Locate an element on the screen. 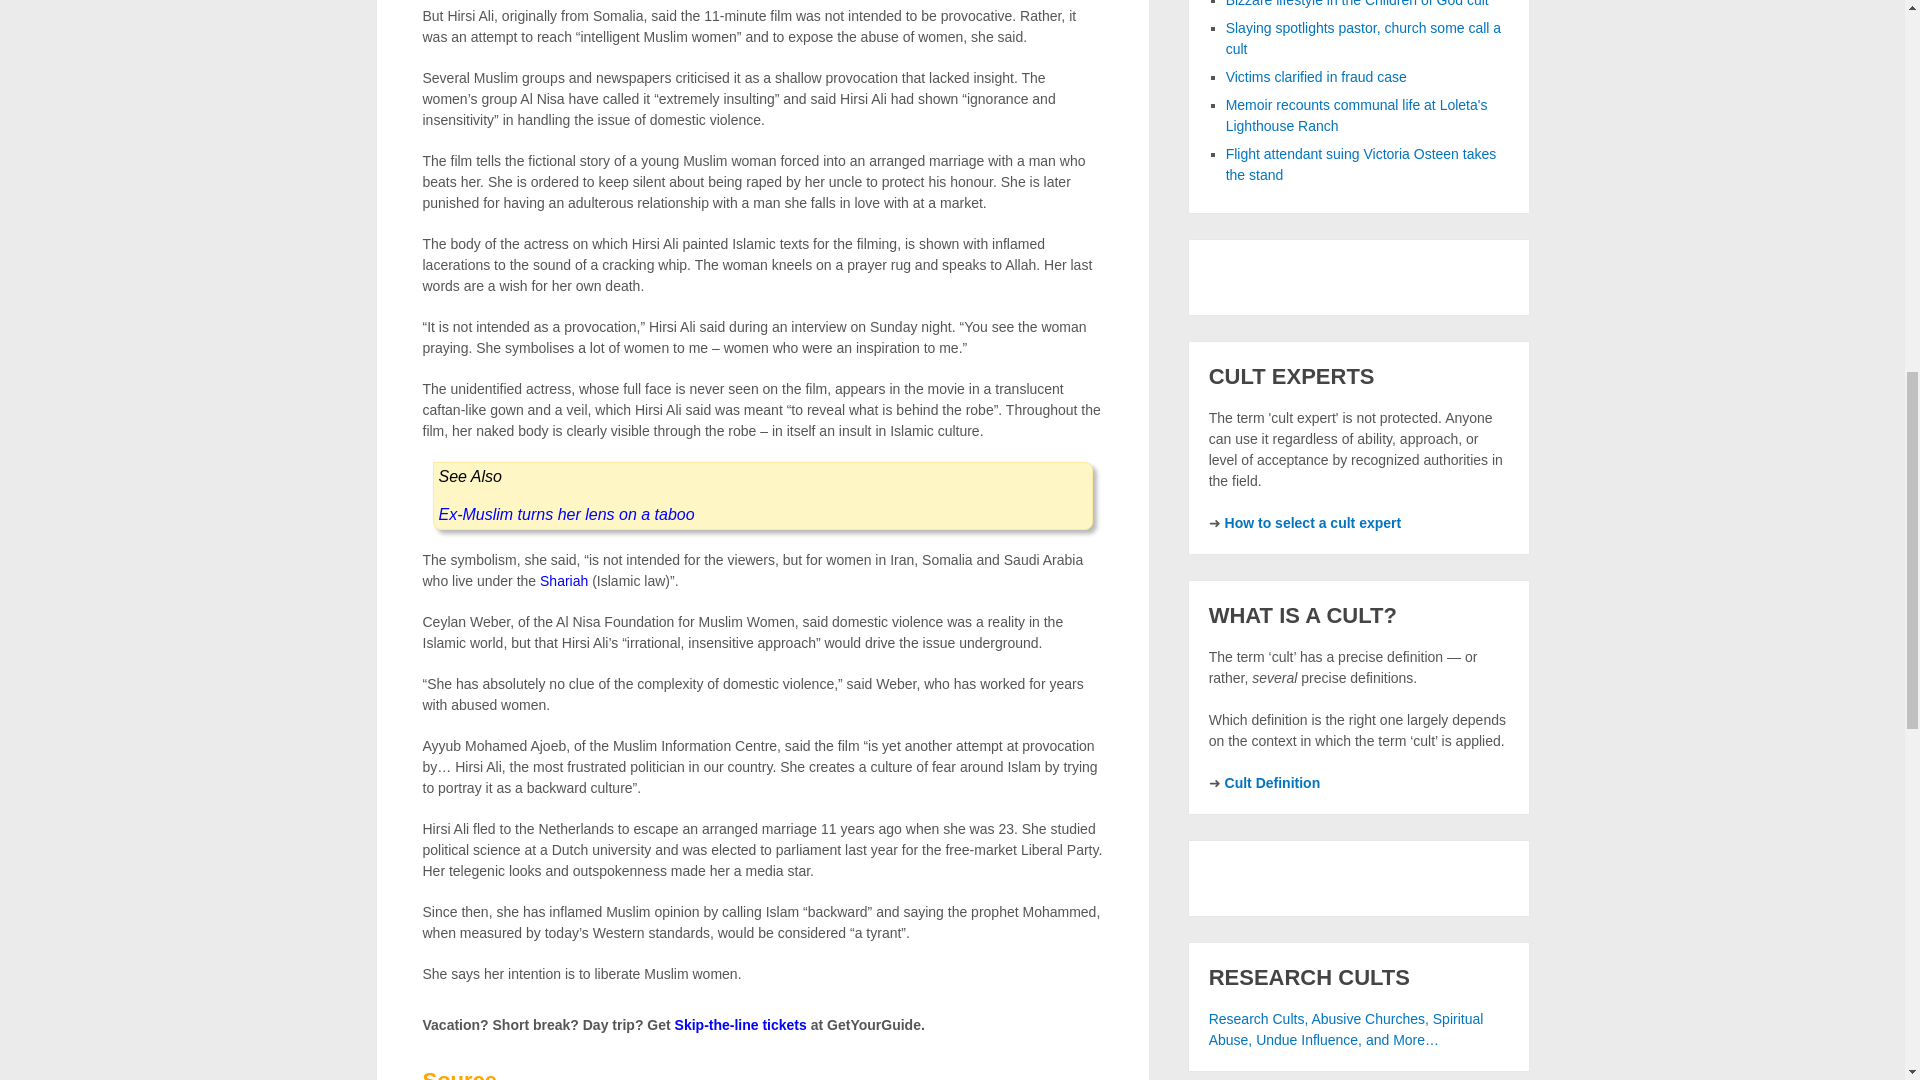  Cult Definition is located at coordinates (1272, 782).